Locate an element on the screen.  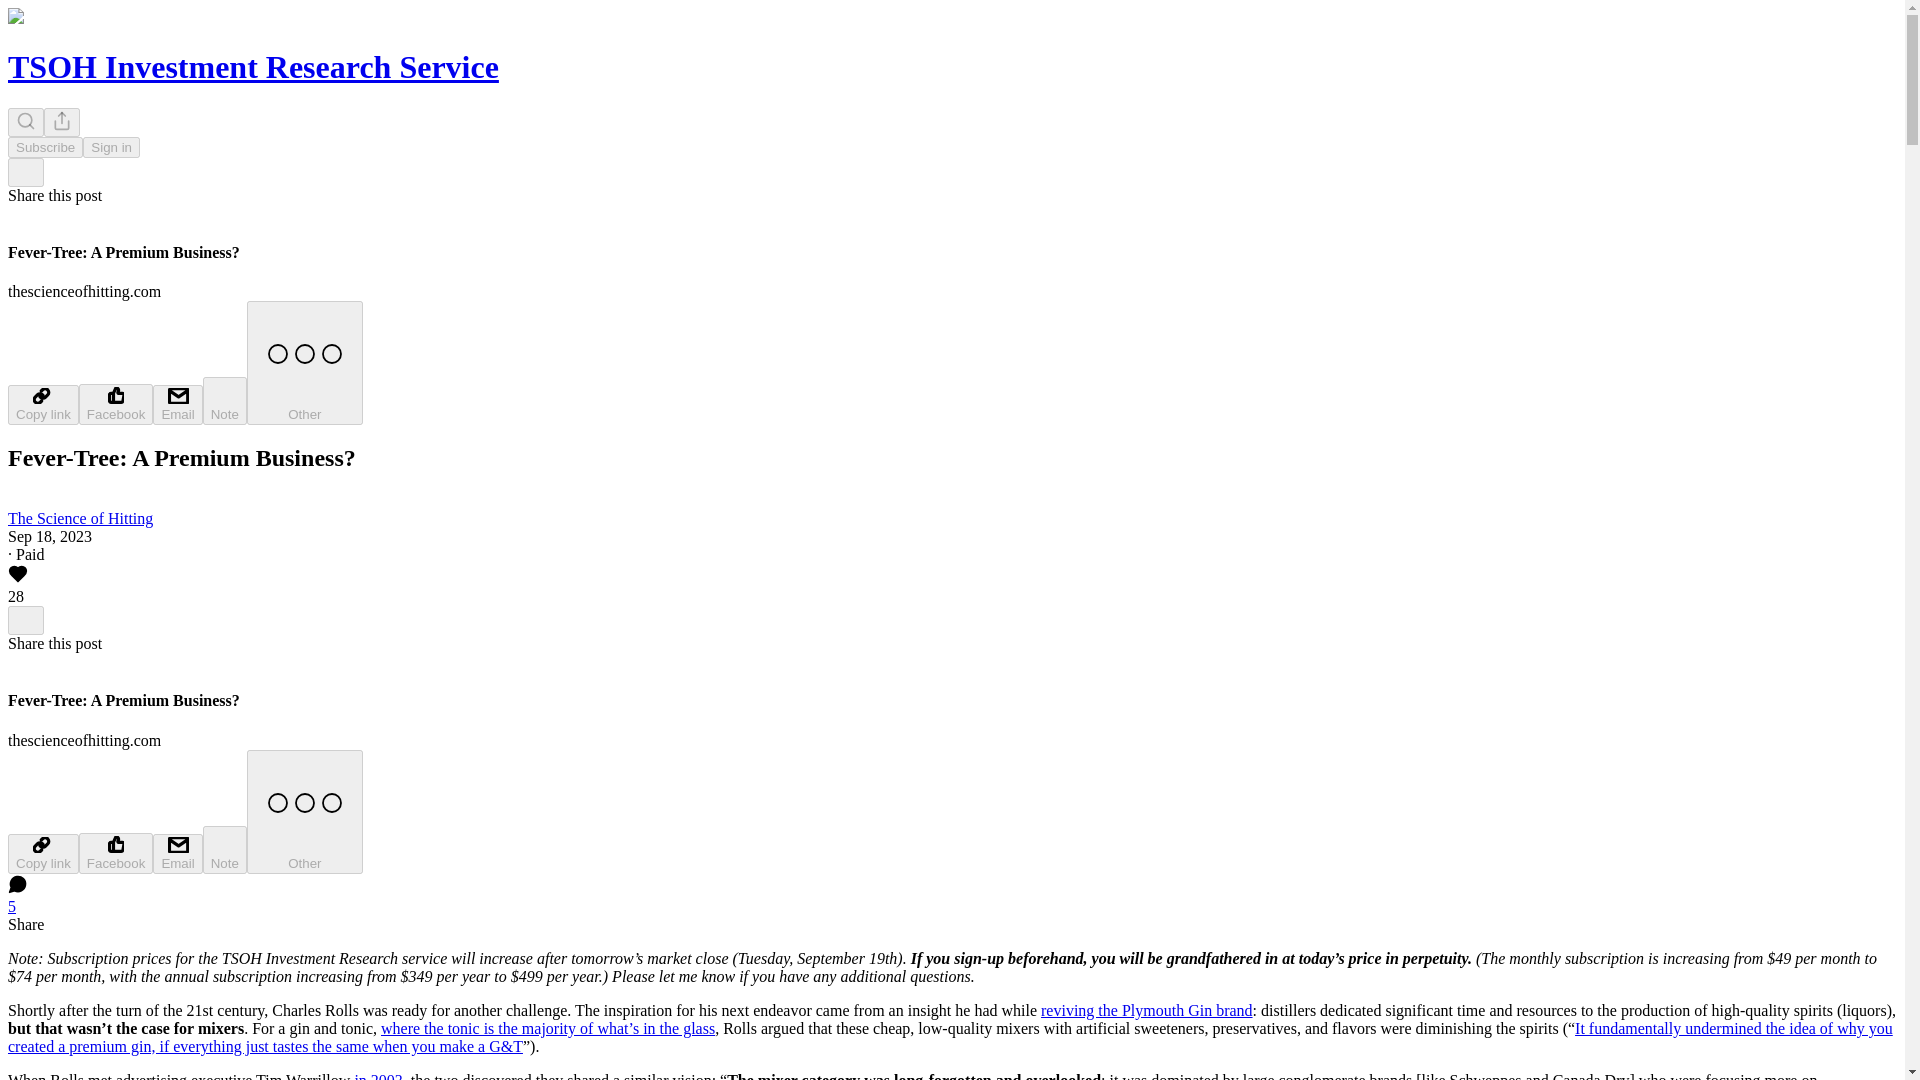
Email is located at coordinates (177, 853).